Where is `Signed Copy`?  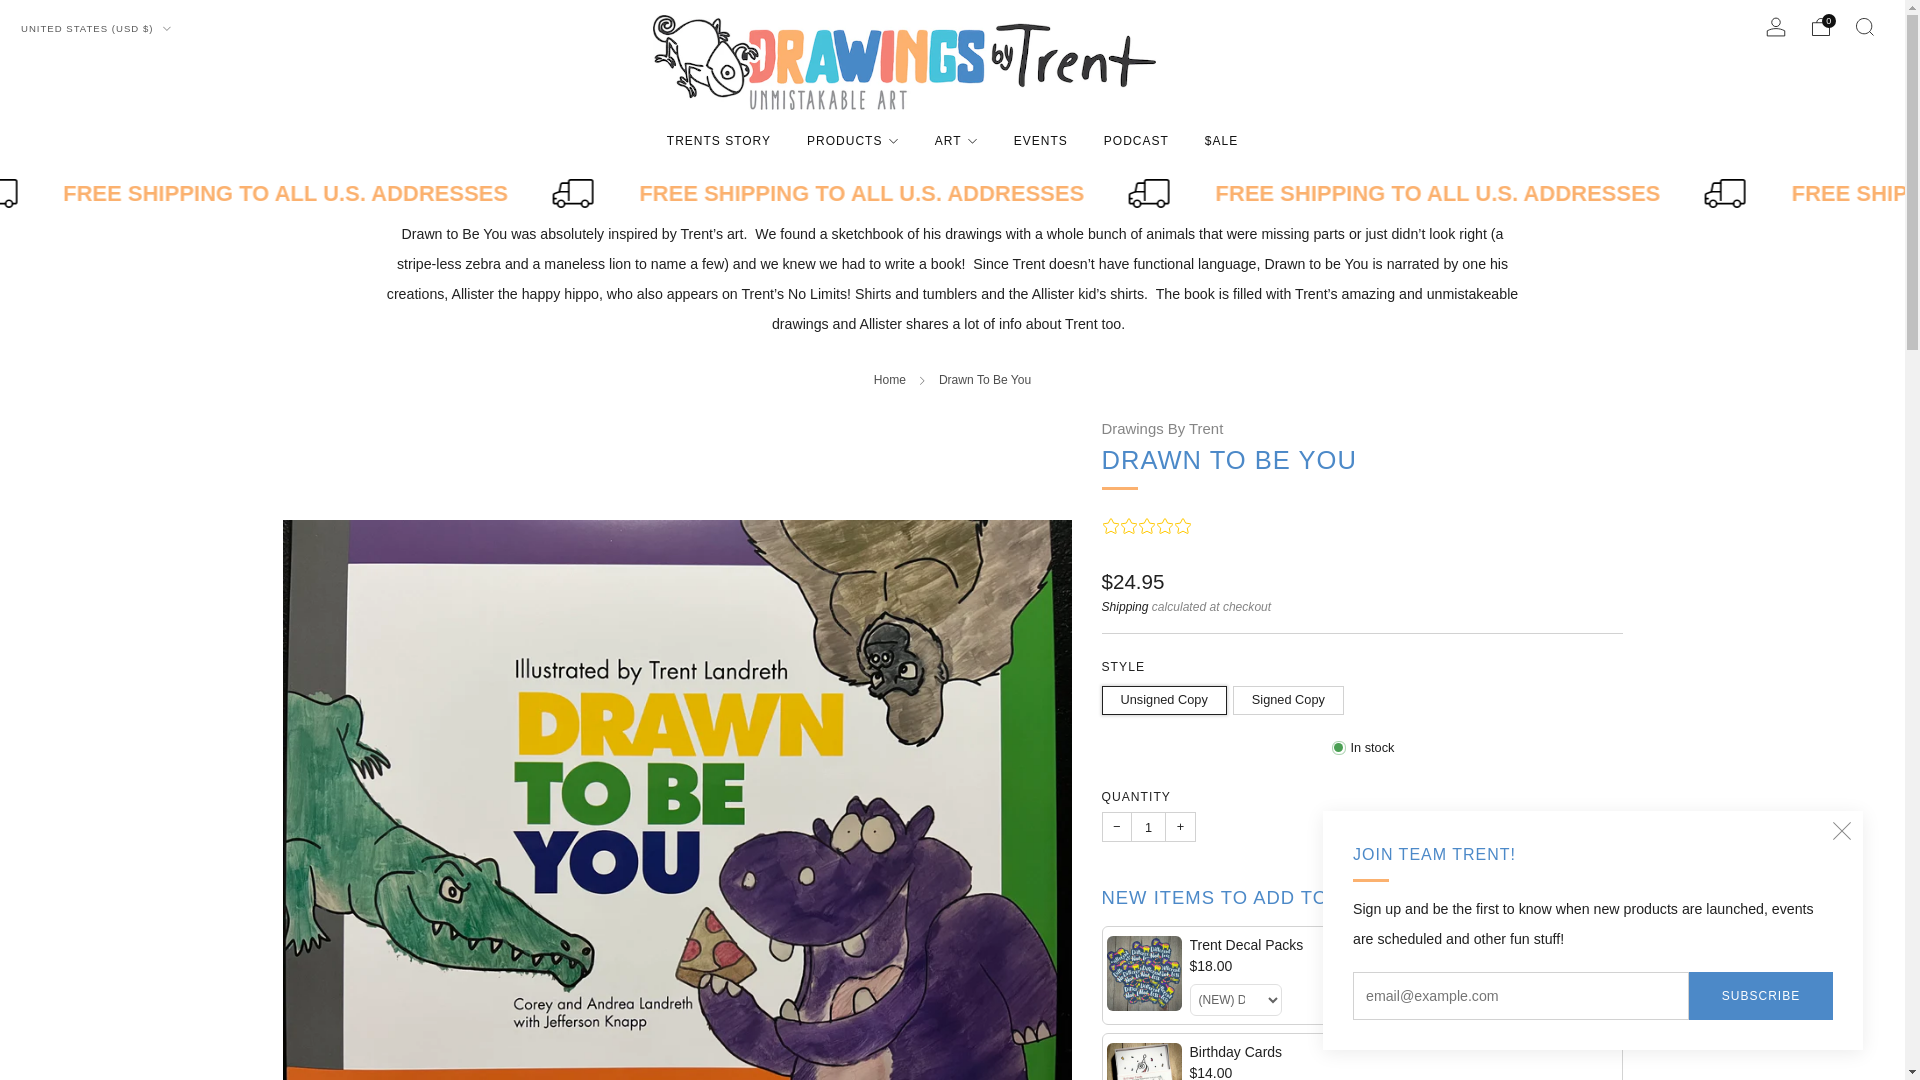
Signed Copy is located at coordinates (1290, 695).